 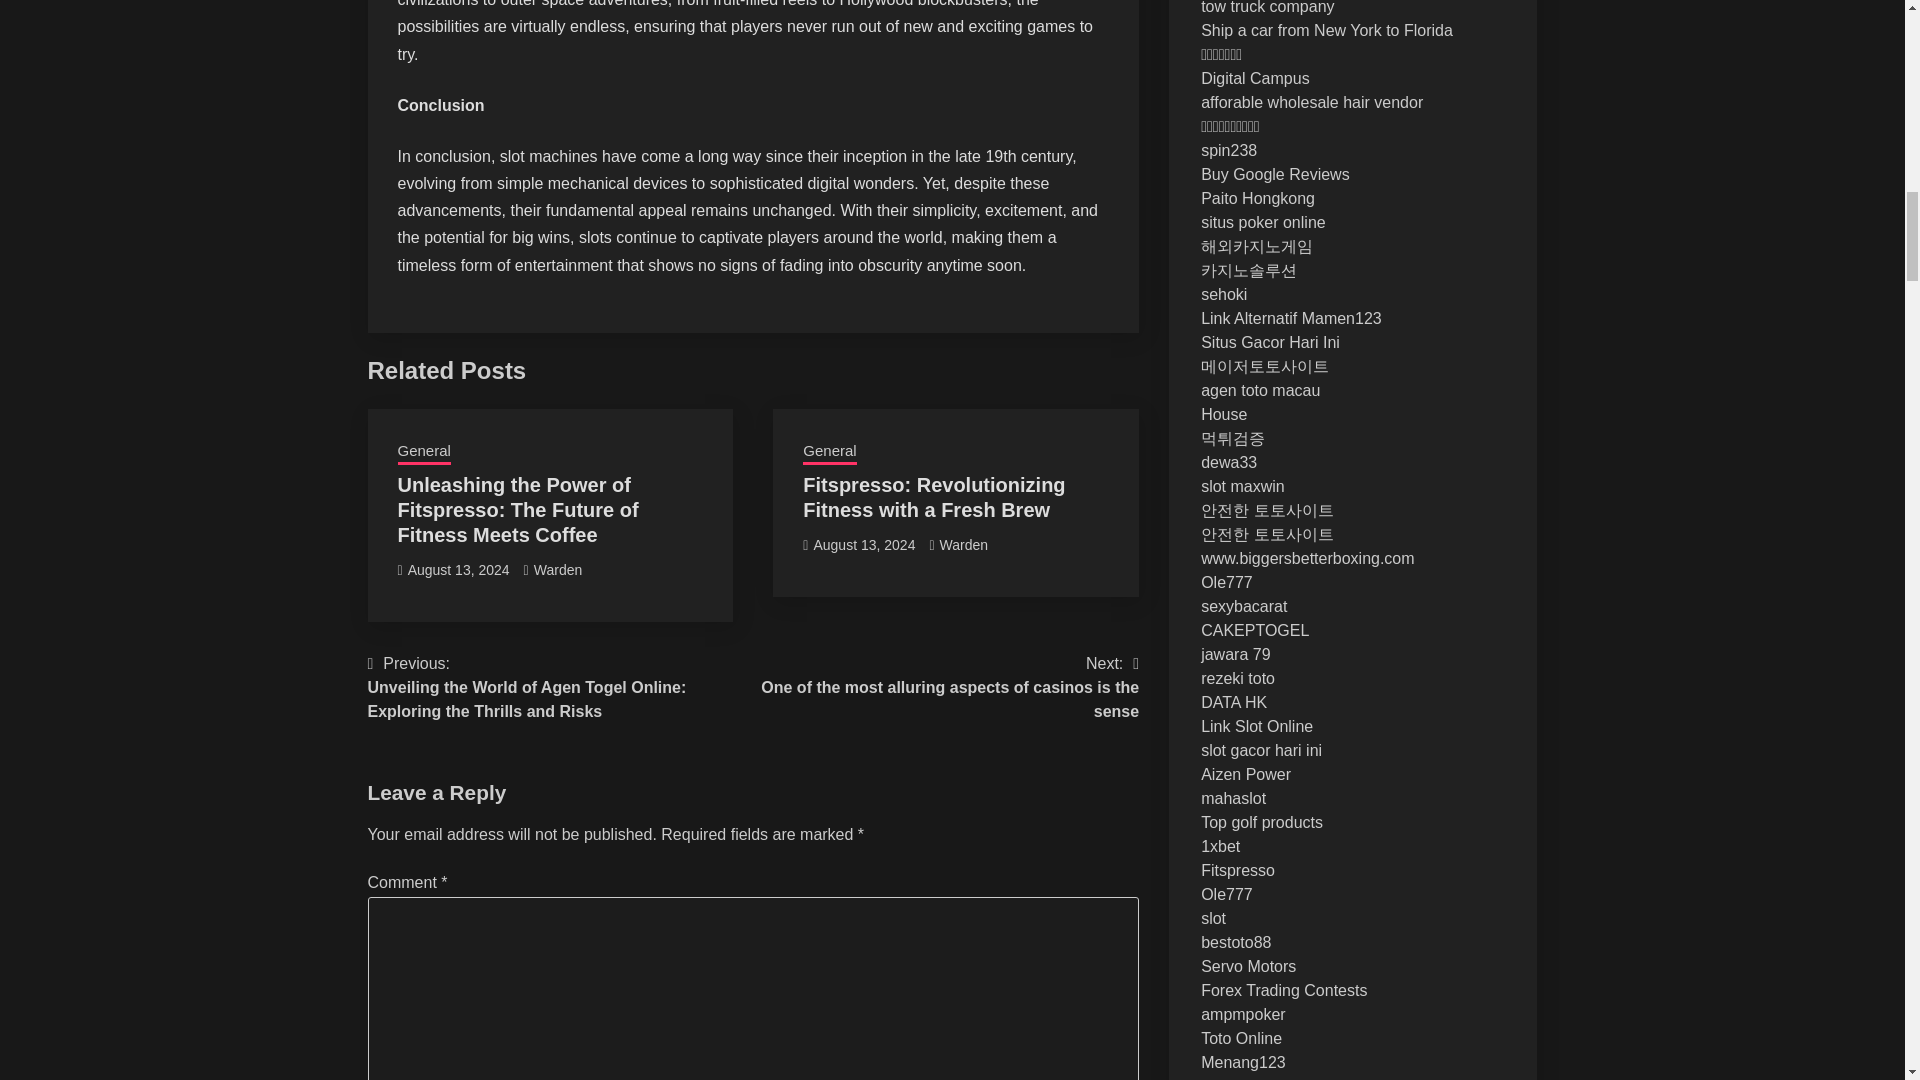 I want to click on August 13, 2024, so click(x=864, y=544).